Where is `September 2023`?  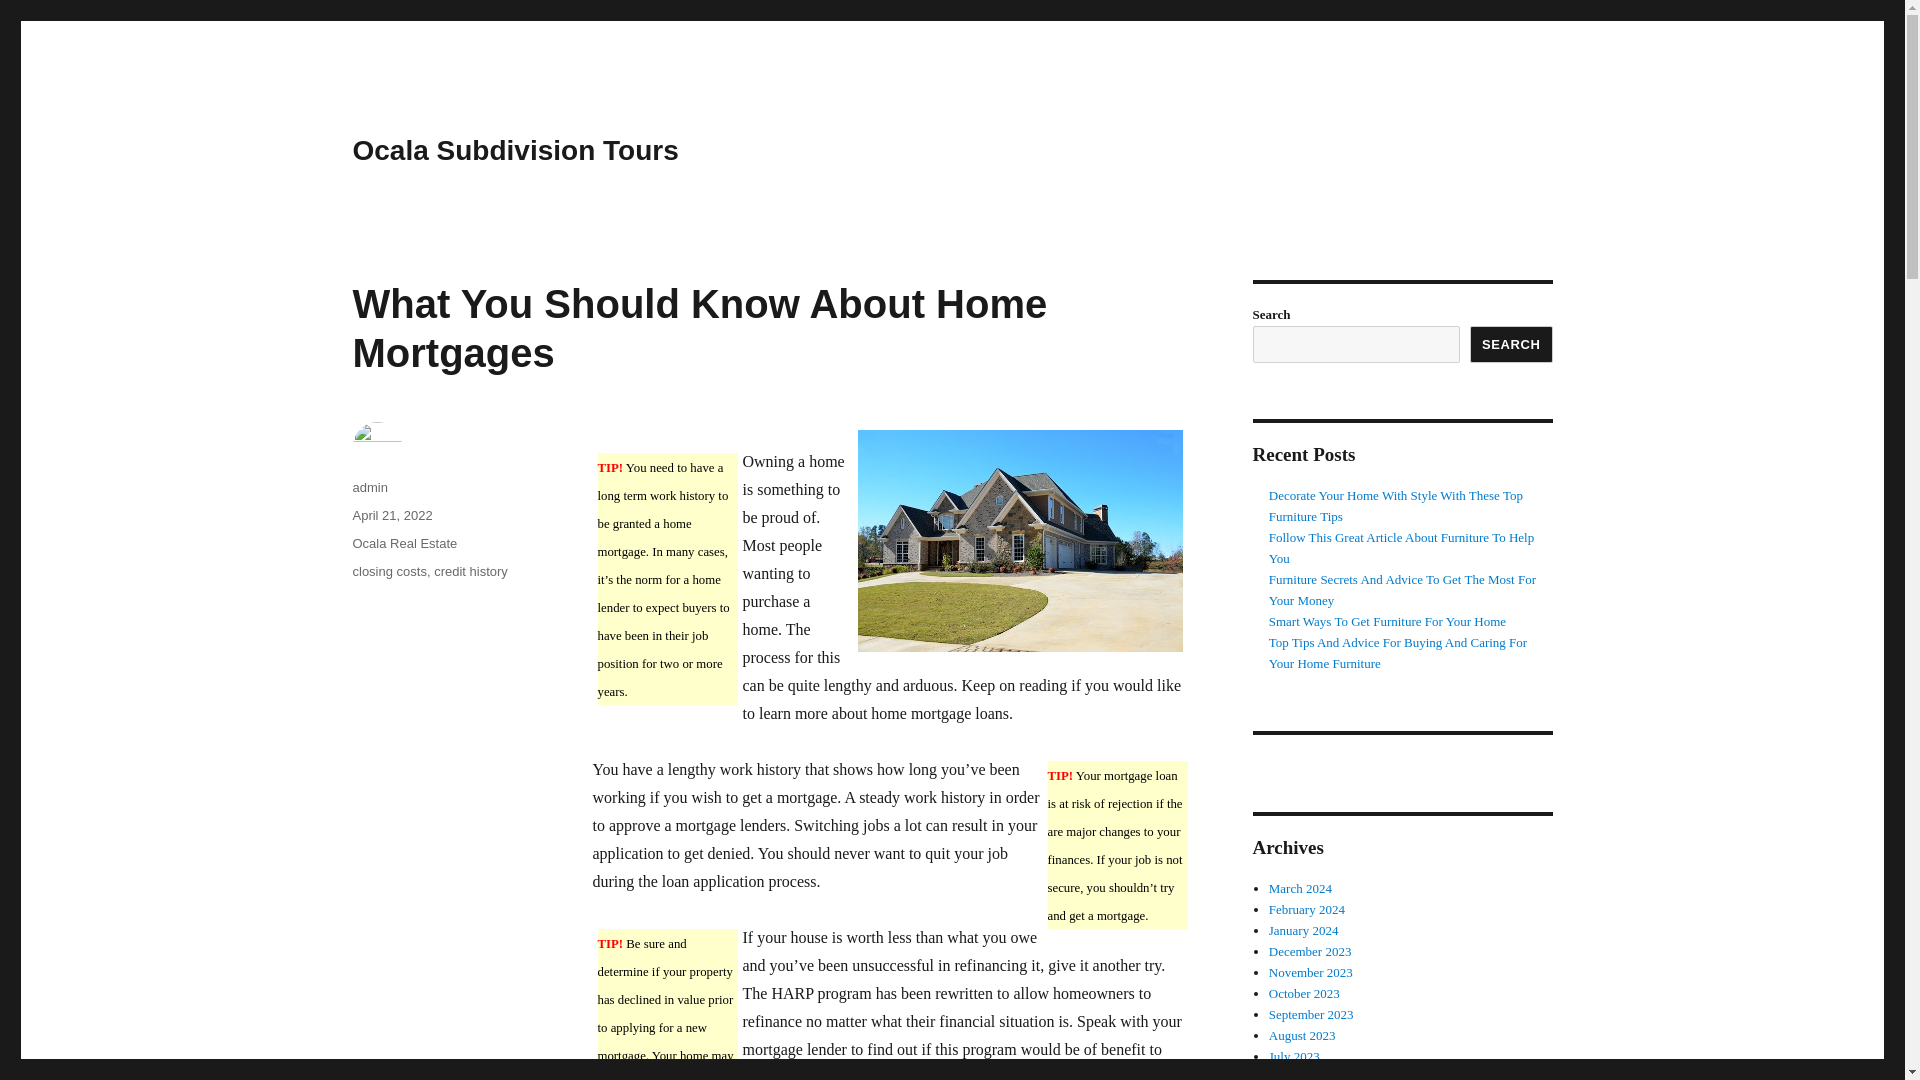 September 2023 is located at coordinates (1311, 1014).